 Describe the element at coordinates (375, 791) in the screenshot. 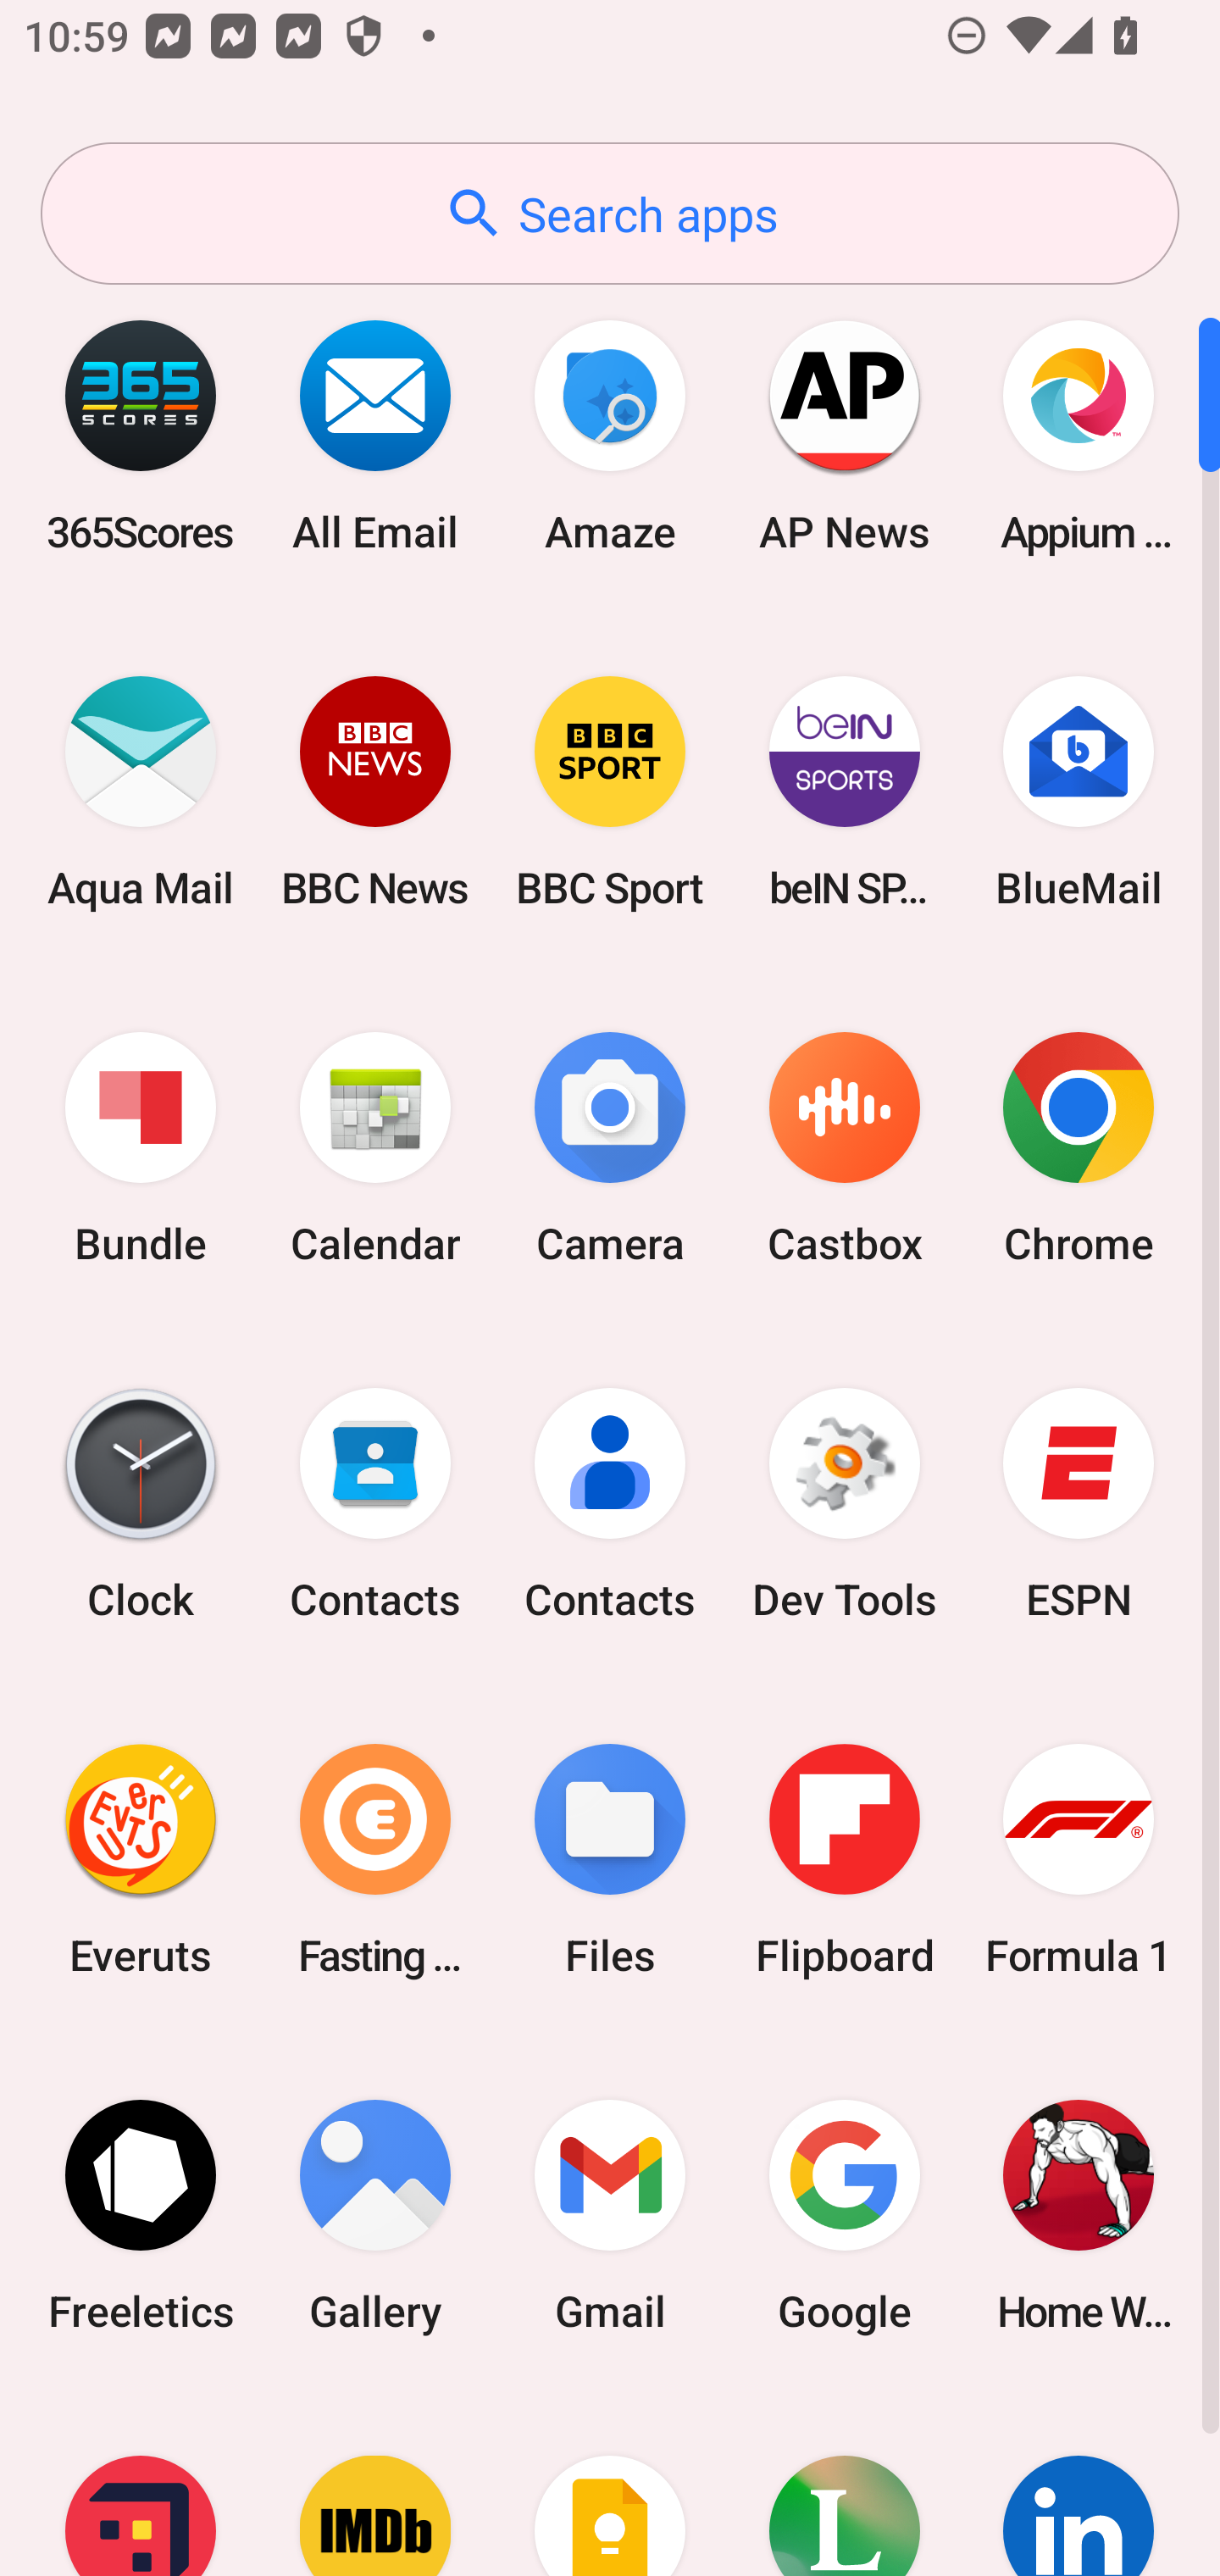

I see `BBC News` at that location.